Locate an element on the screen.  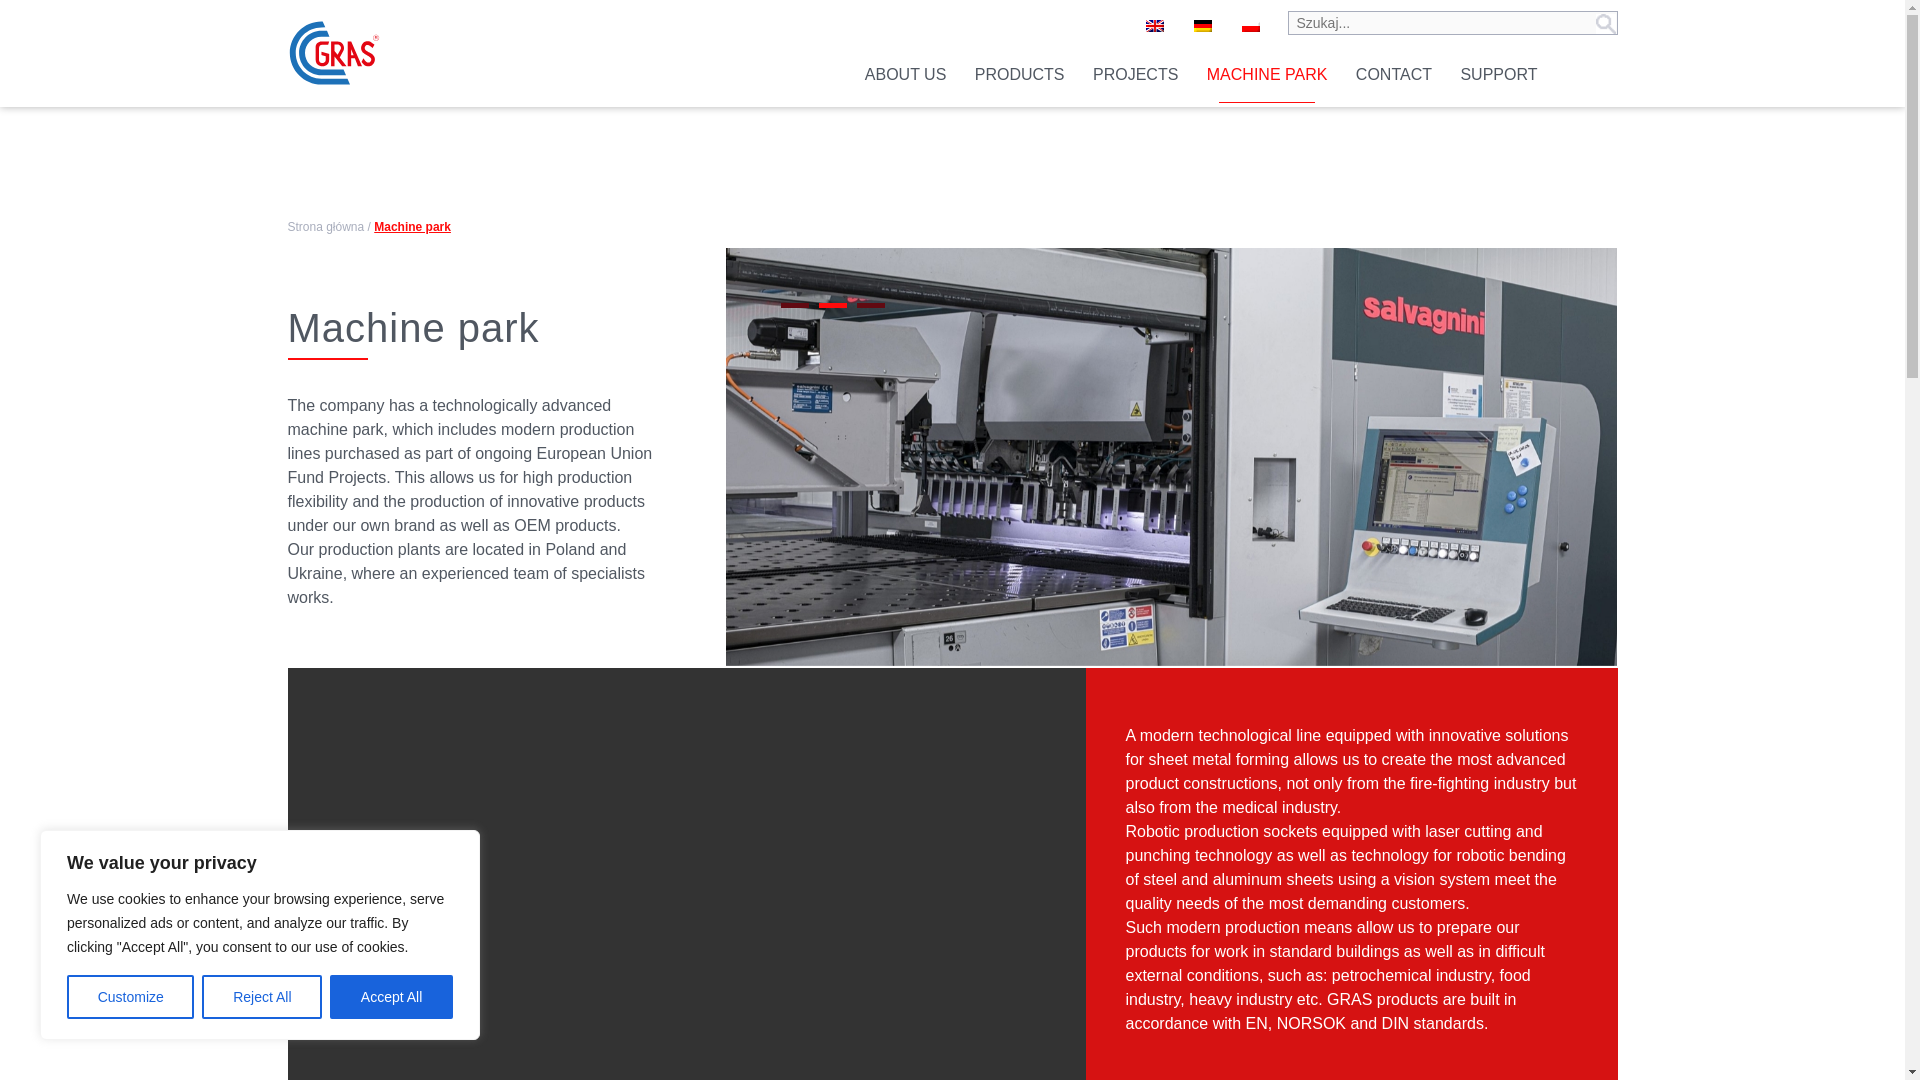
Customize is located at coordinates (130, 997).